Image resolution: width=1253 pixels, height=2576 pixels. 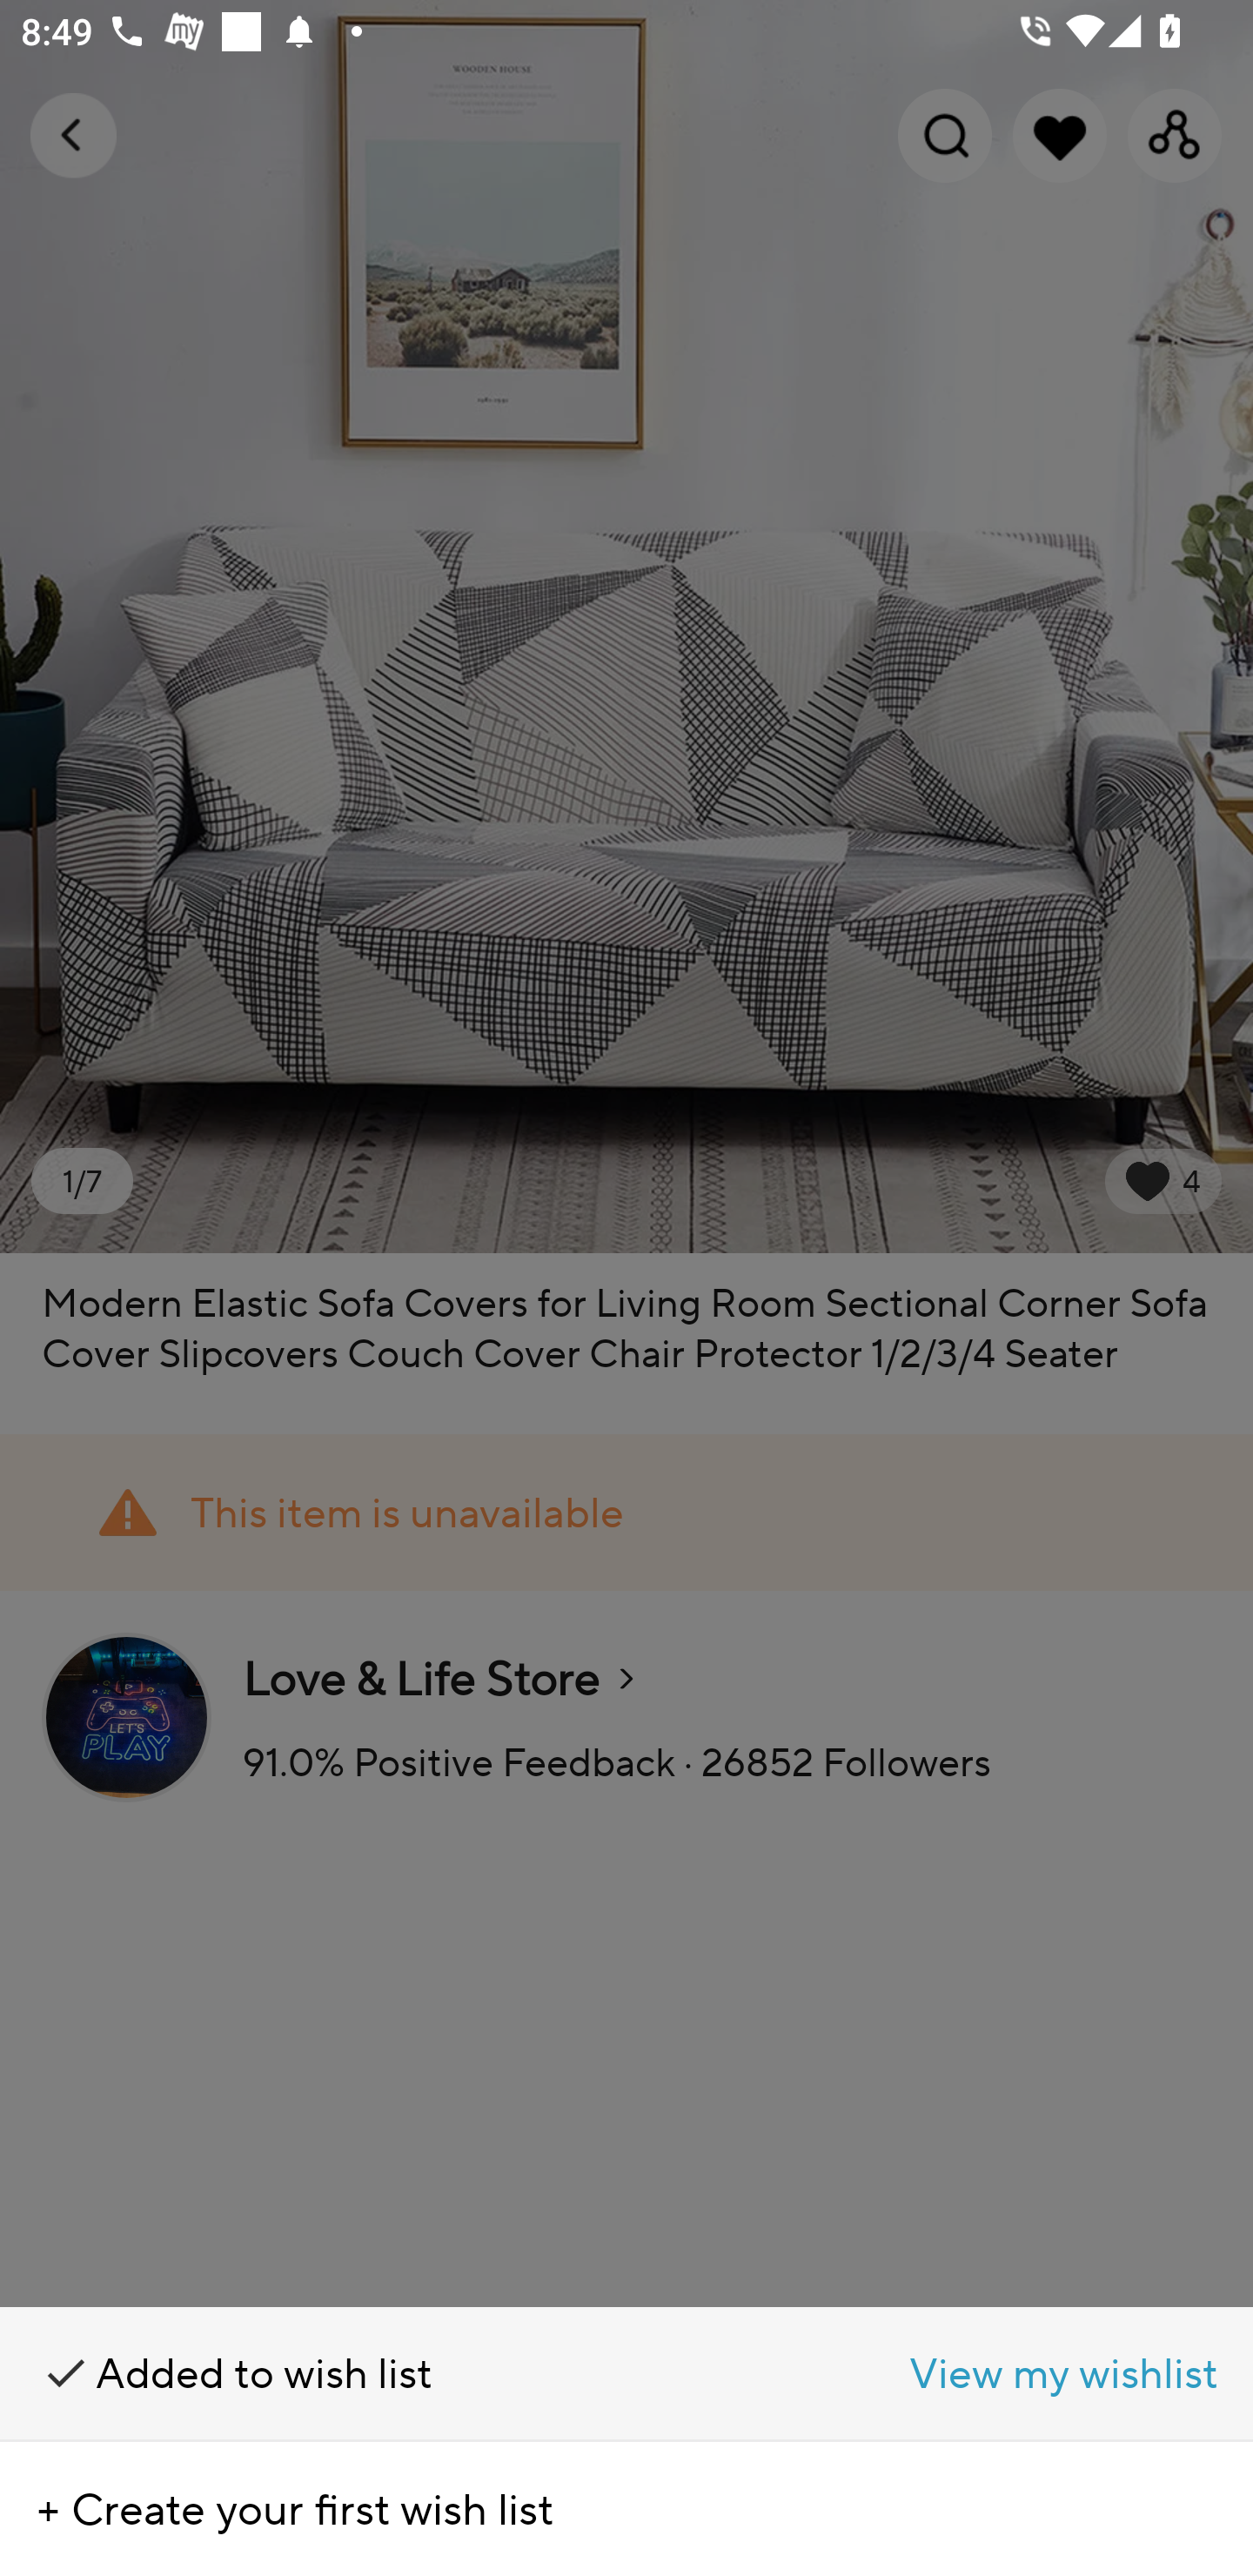 I want to click on View my wishlist, so click(x=940, y=2374).